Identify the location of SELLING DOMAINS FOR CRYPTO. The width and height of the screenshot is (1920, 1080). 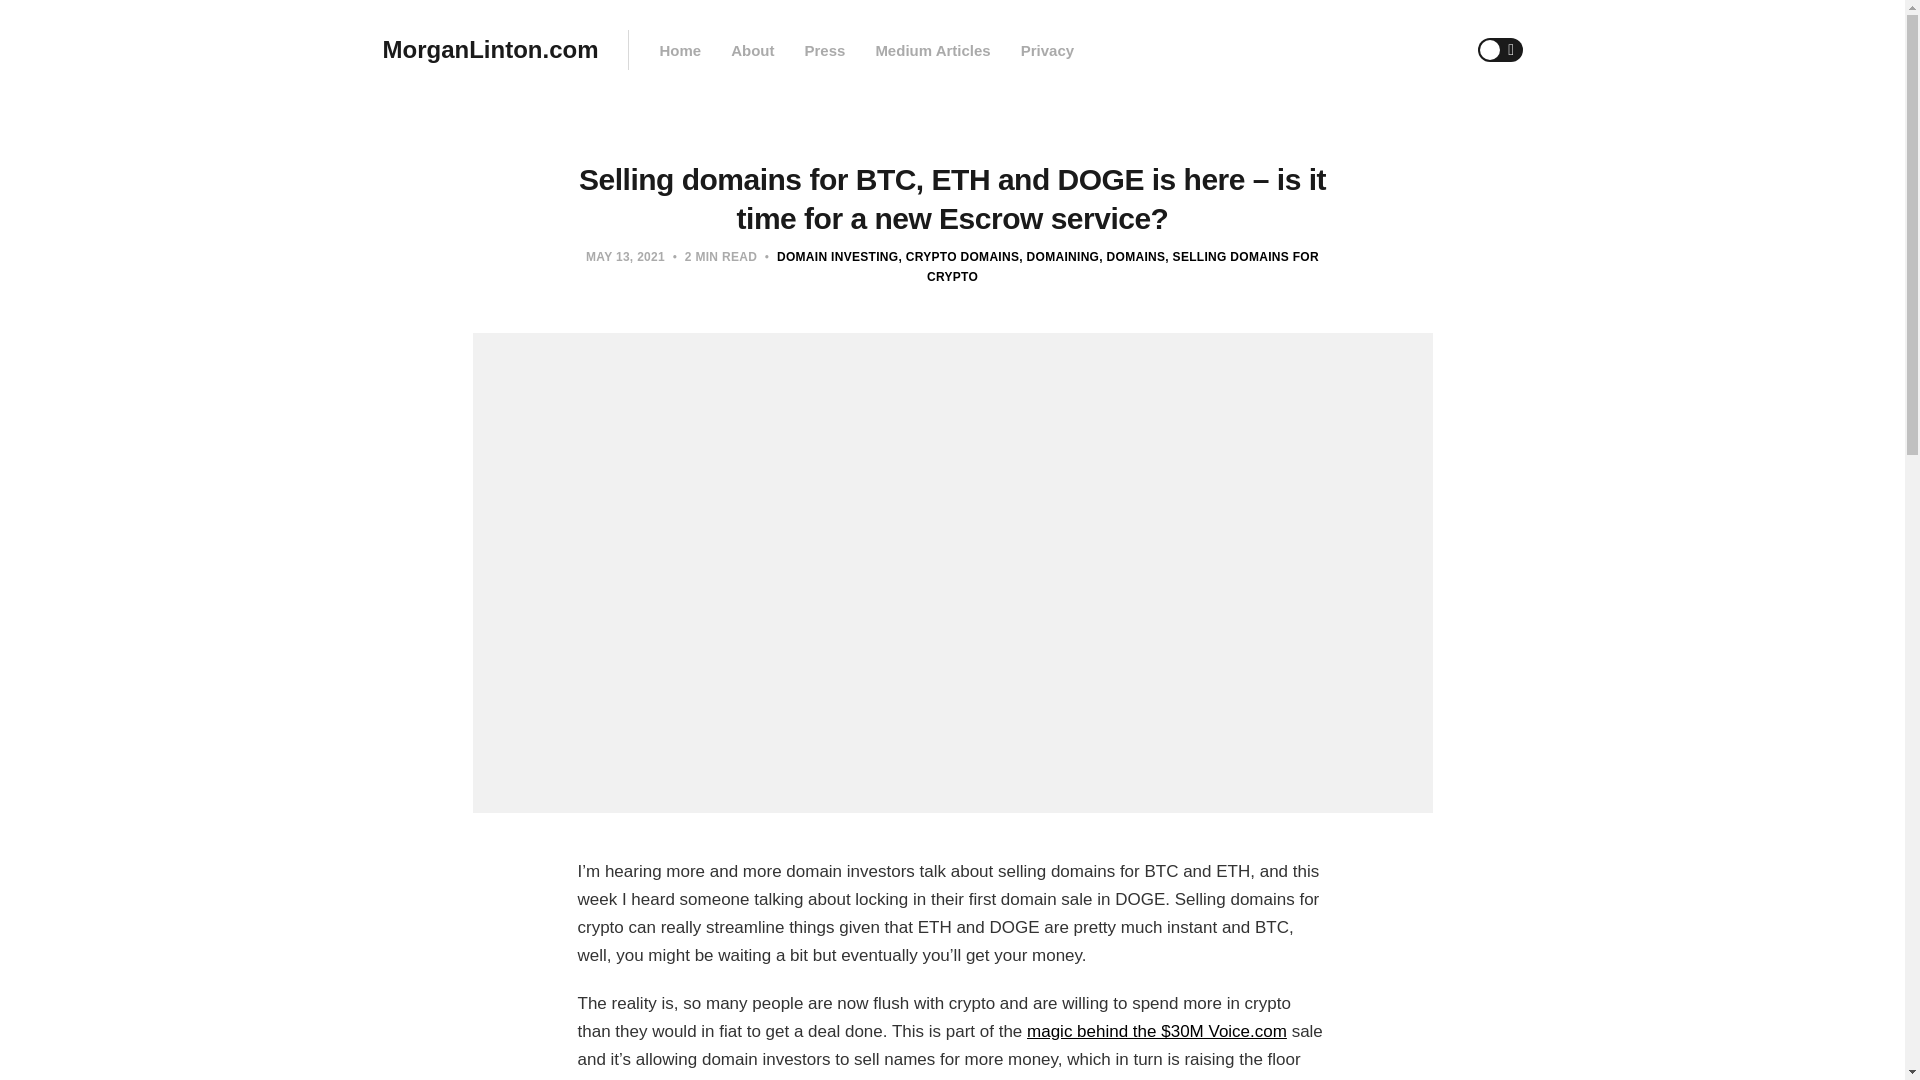
(1123, 266).